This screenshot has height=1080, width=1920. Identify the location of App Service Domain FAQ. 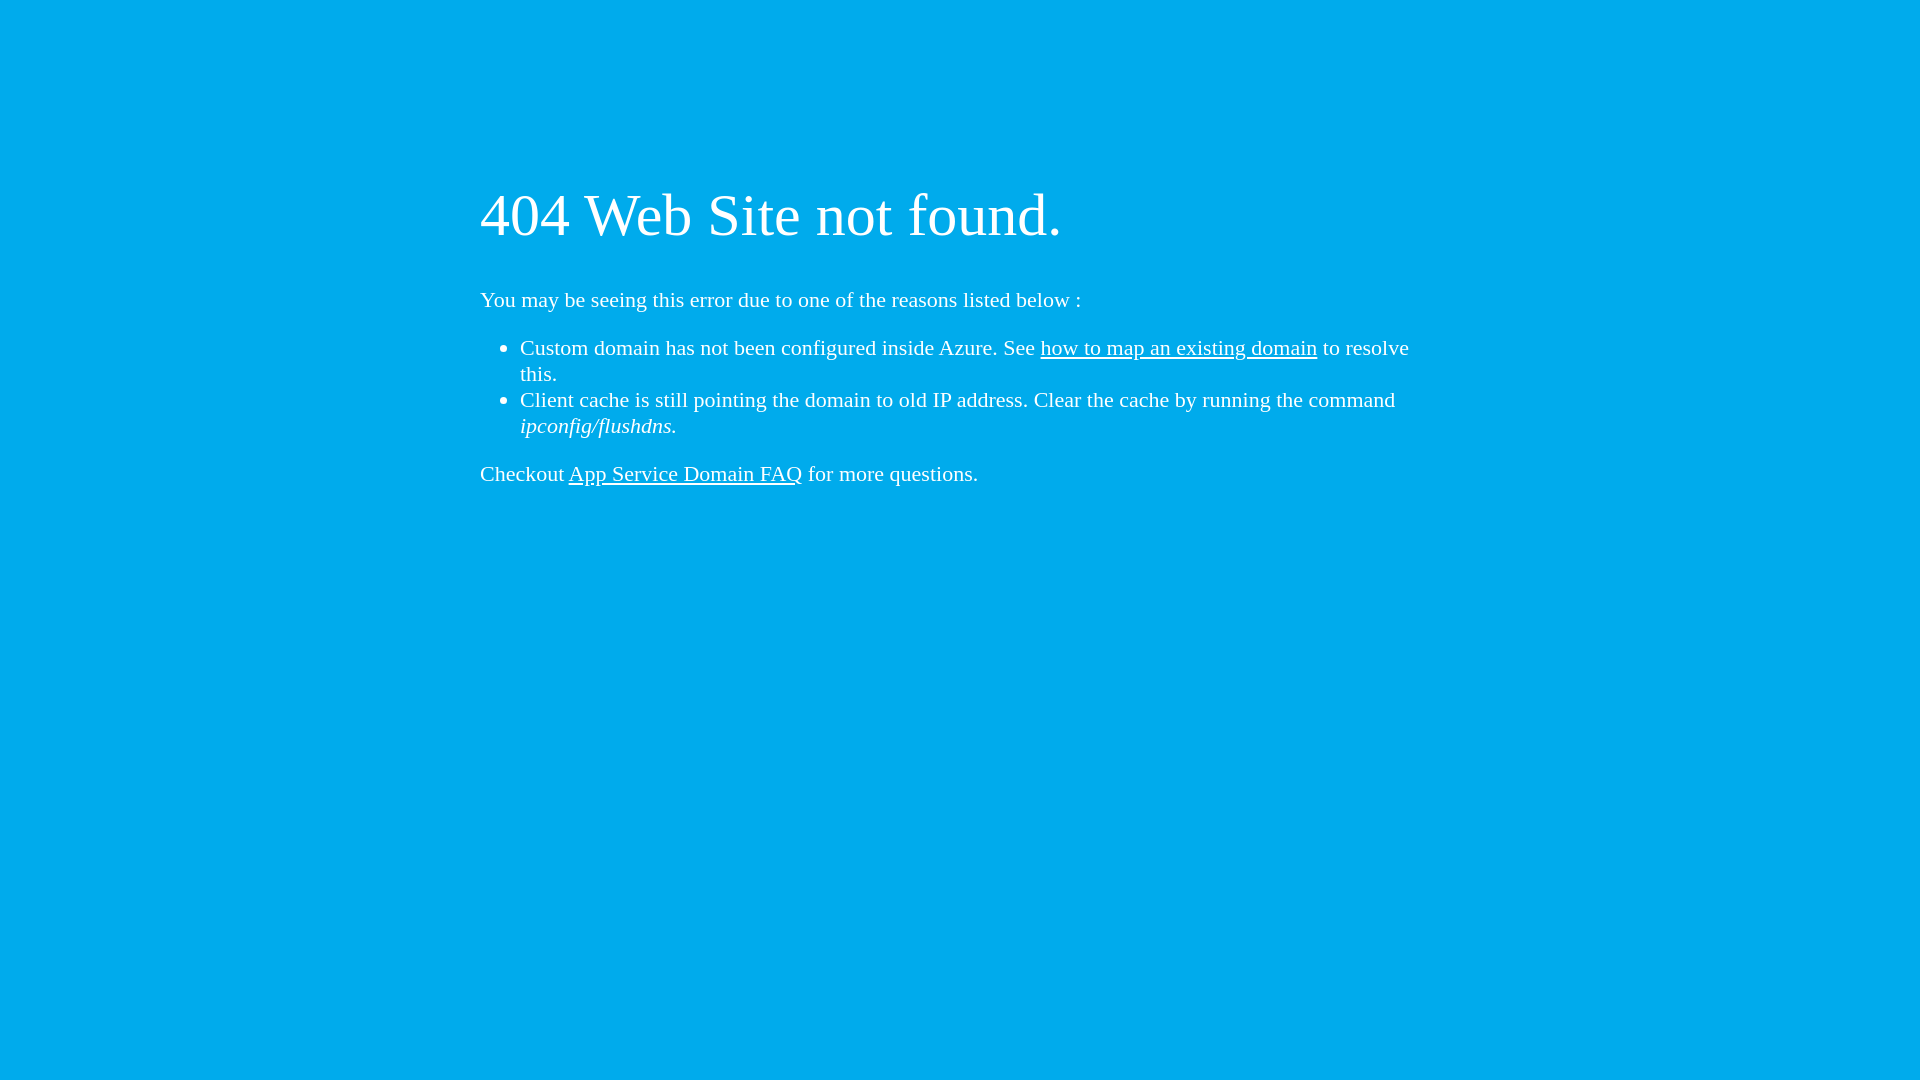
(686, 474).